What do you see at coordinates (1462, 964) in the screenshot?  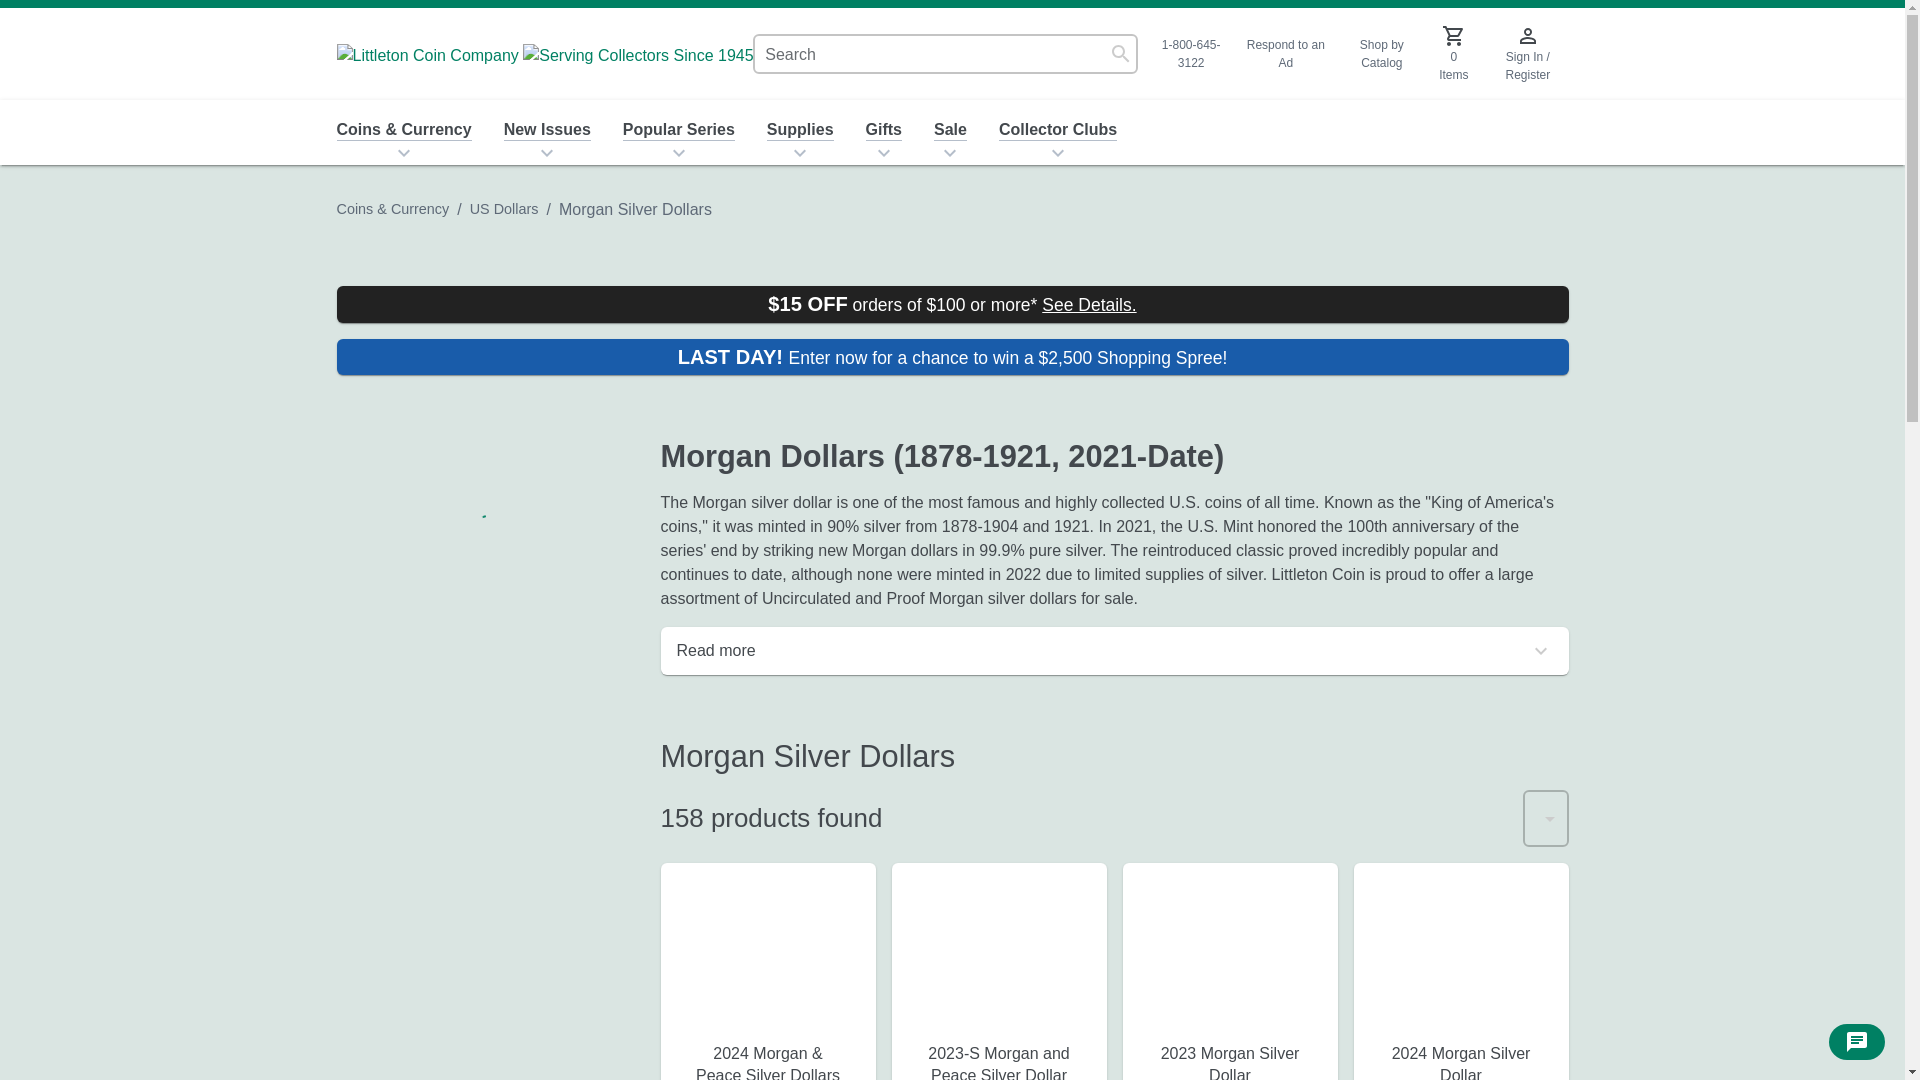 I see `2024 Morgan Silver Dollar` at bounding box center [1462, 964].